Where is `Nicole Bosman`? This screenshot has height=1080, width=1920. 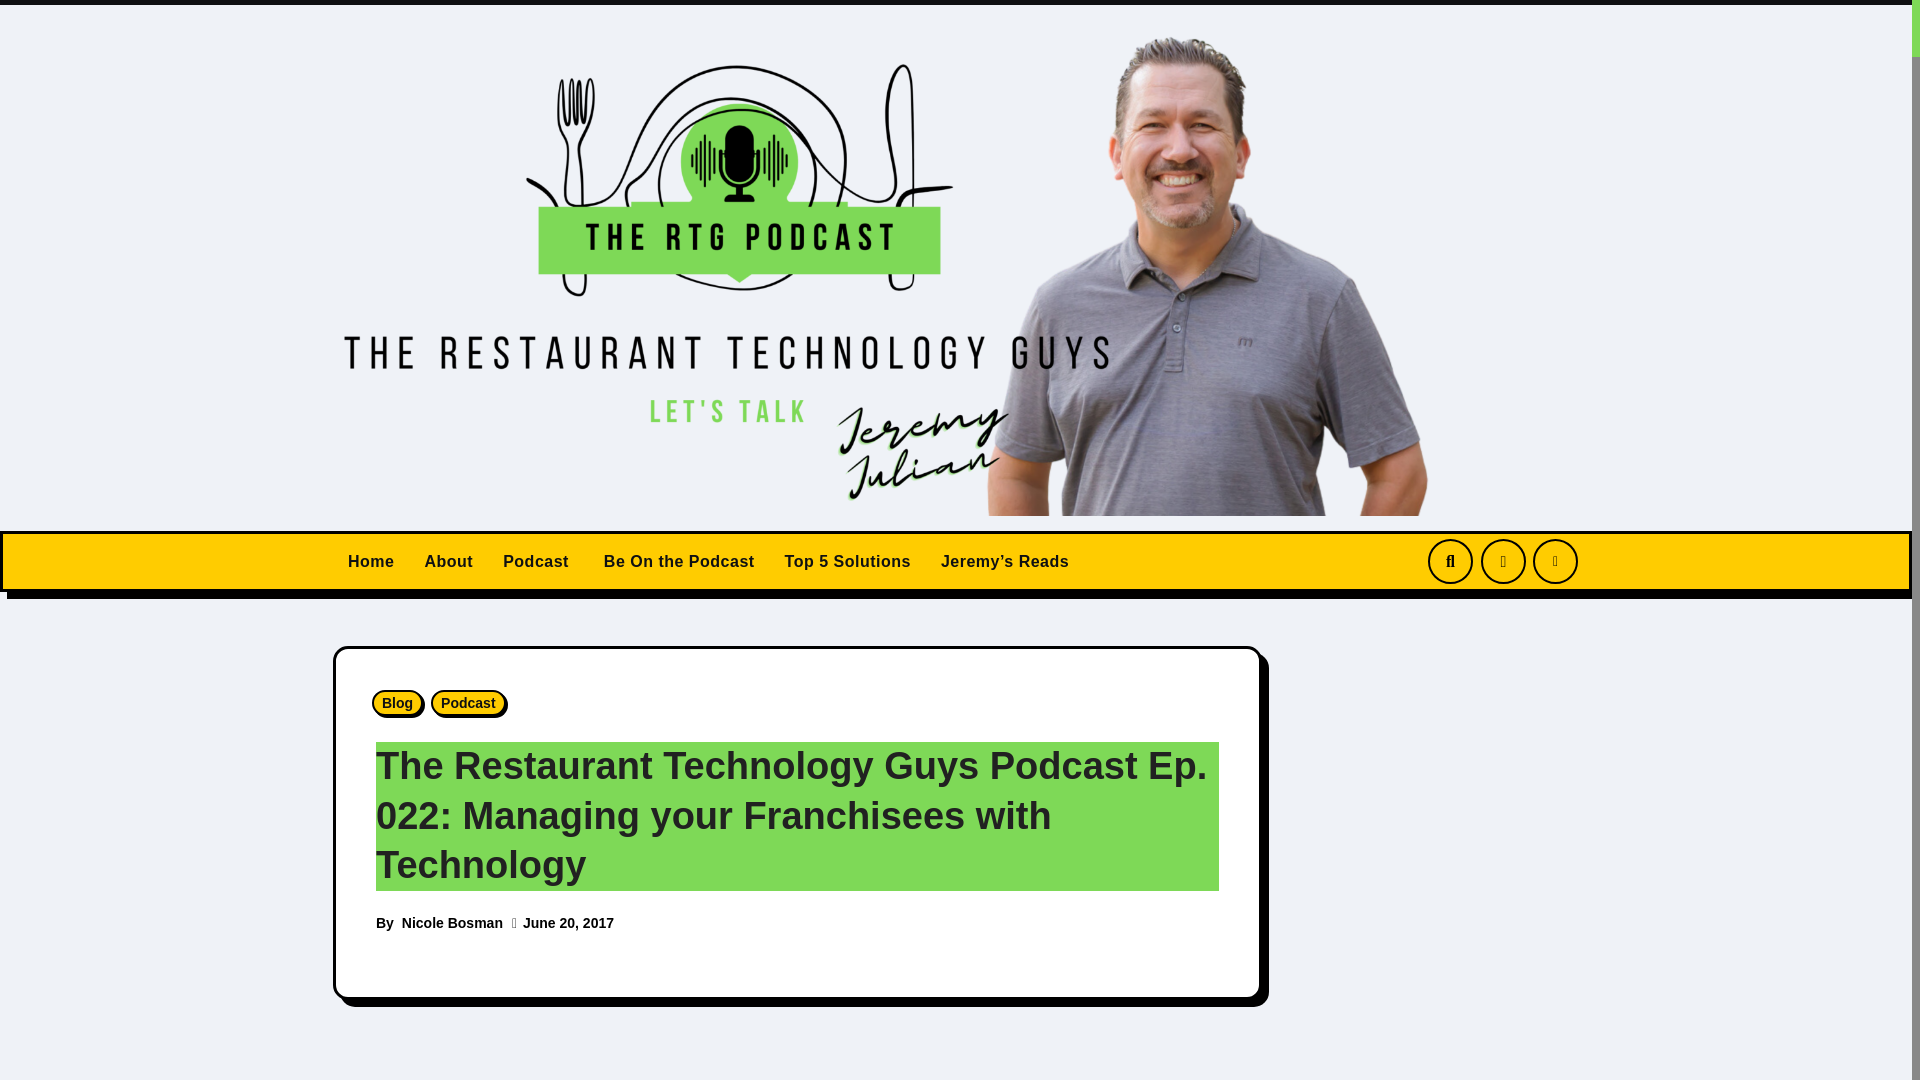
Nicole Bosman is located at coordinates (452, 922).